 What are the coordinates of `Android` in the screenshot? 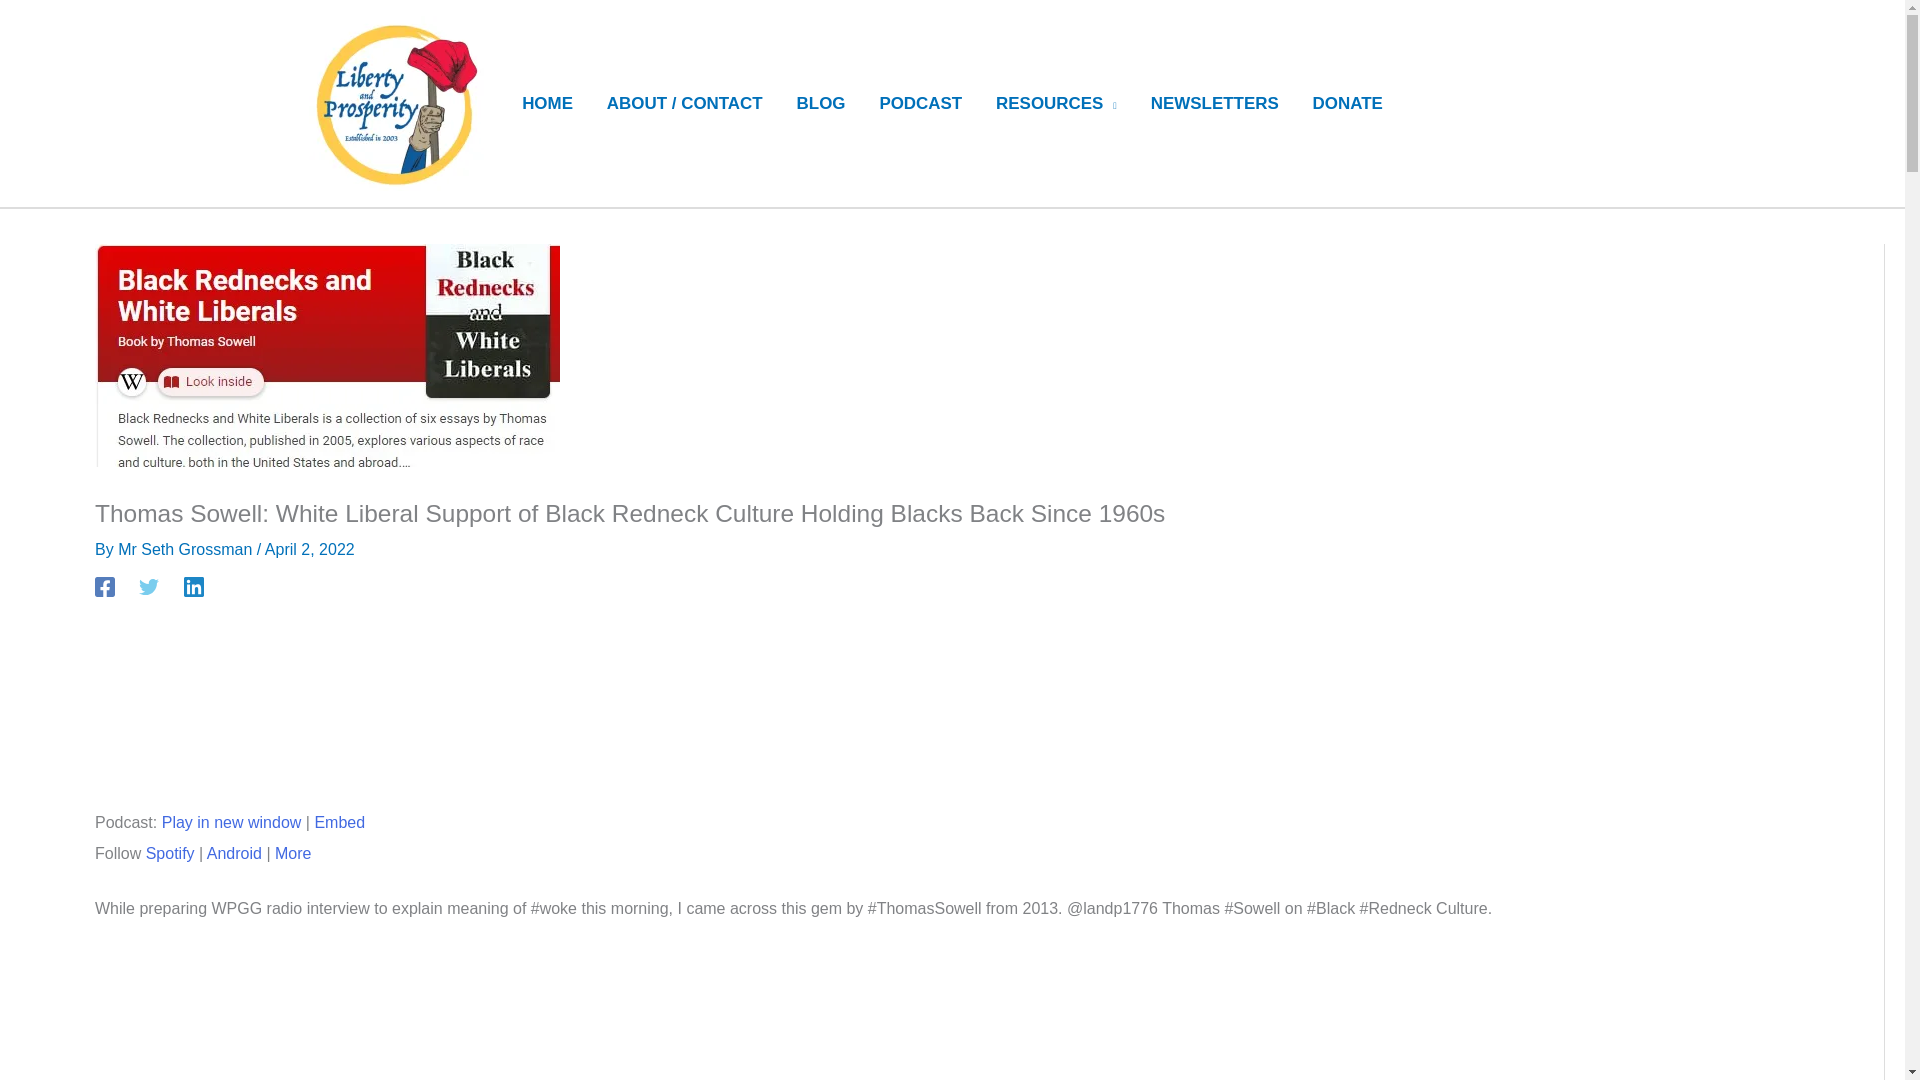 It's located at (234, 852).